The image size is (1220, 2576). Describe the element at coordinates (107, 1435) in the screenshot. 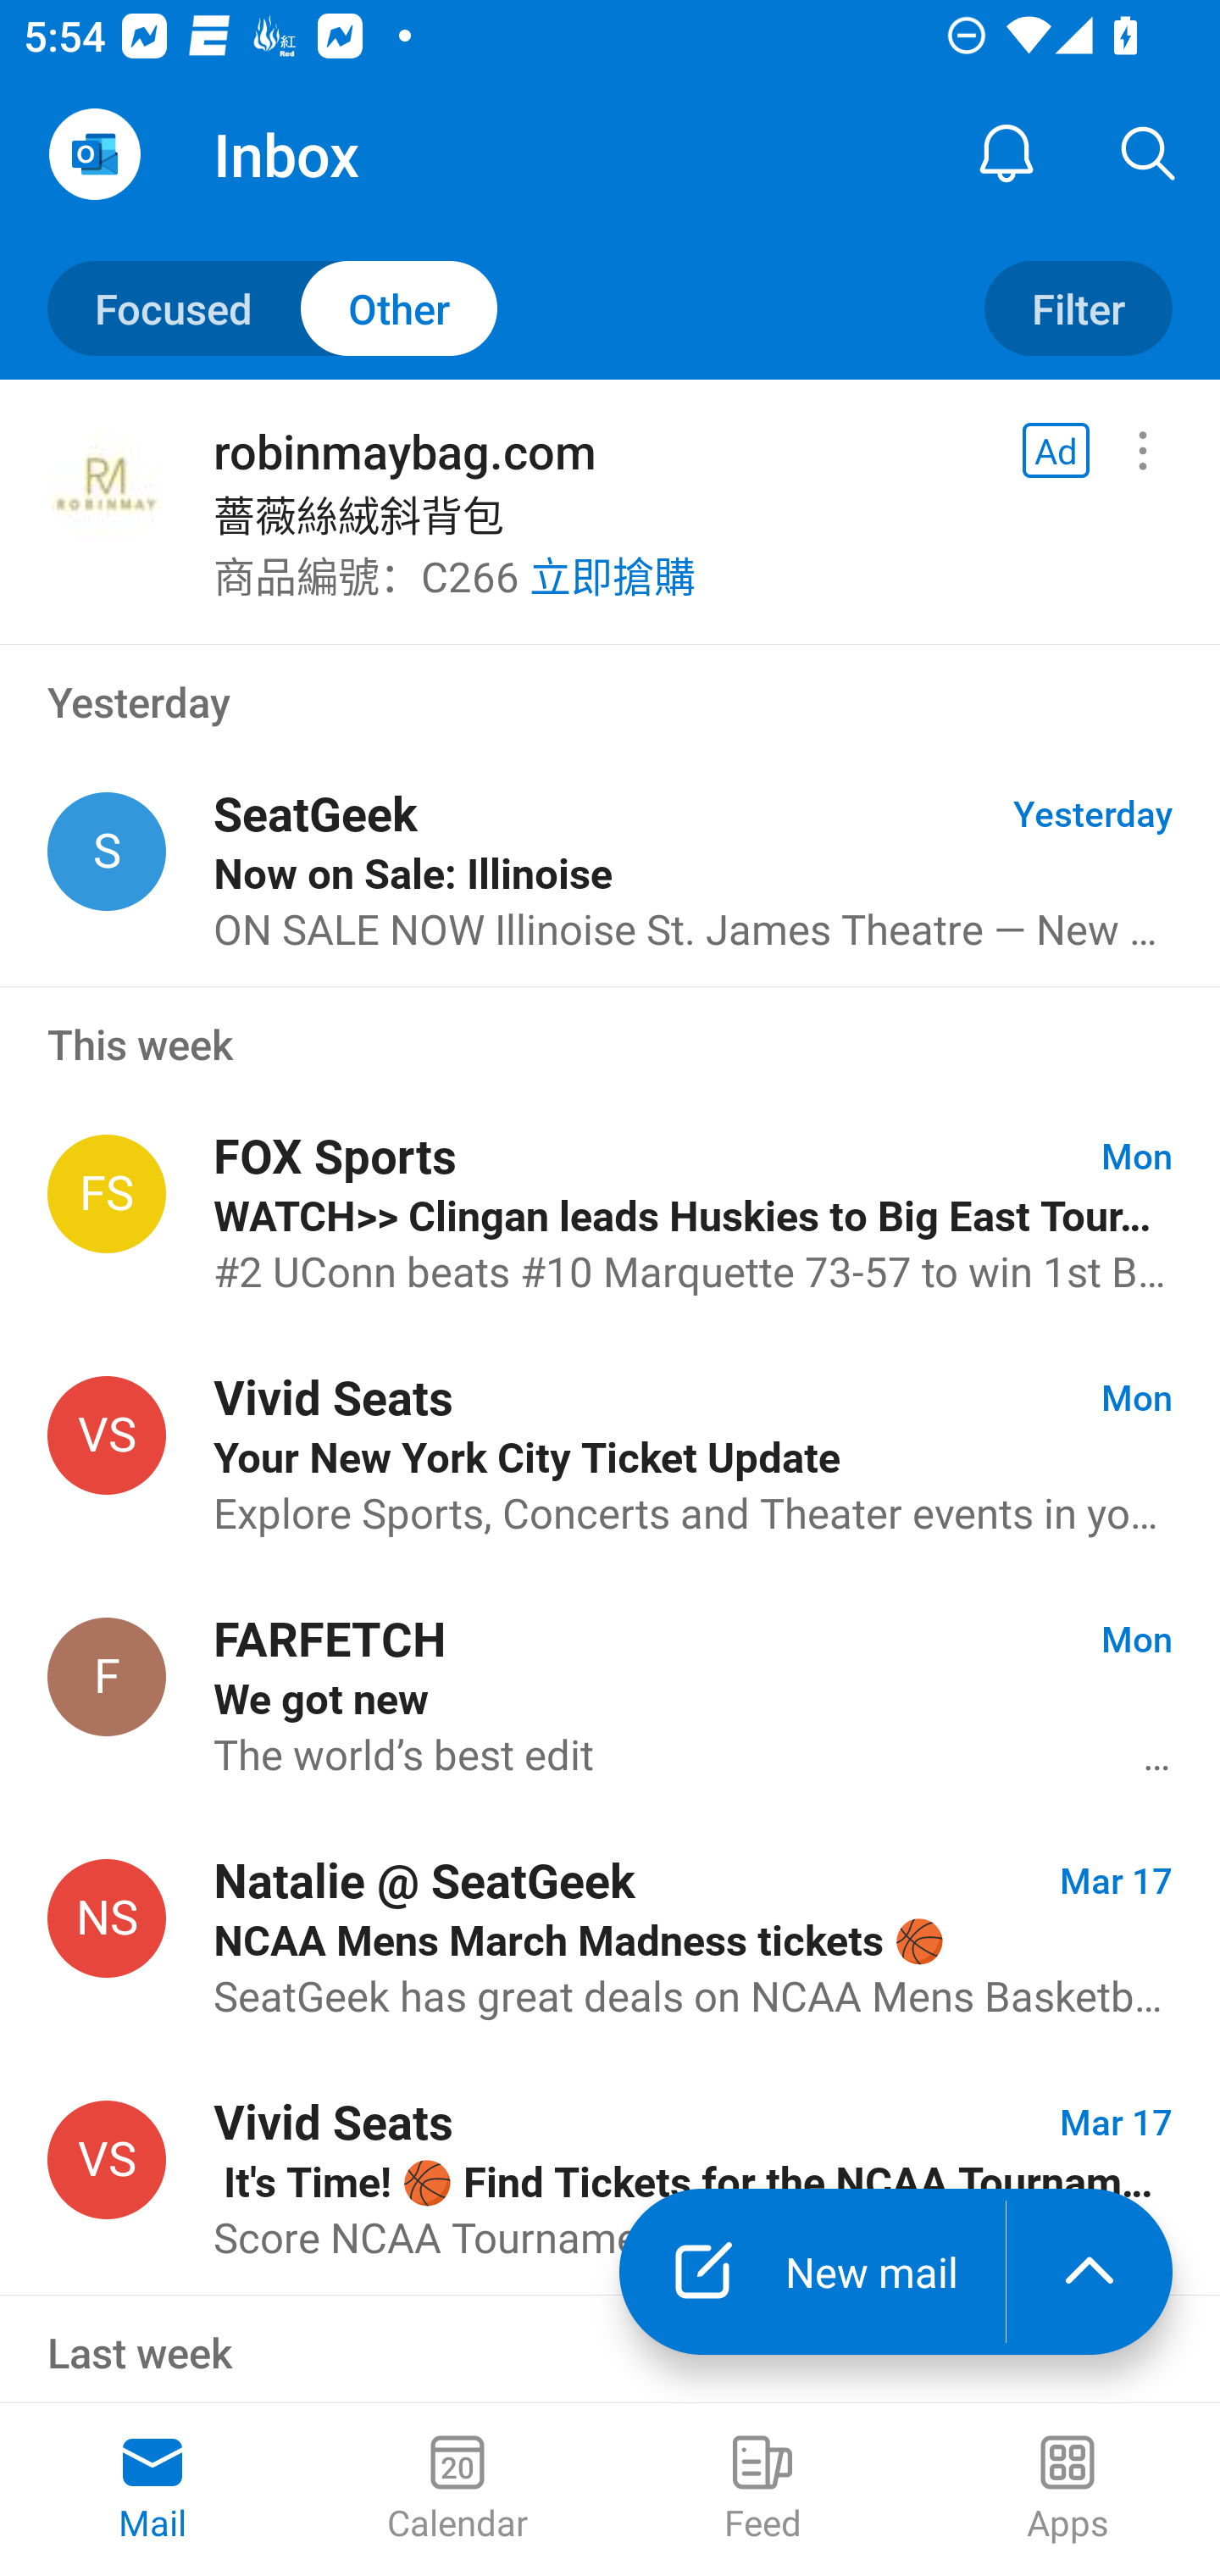

I see `Vivid Seats, tickets@live.vividseats.com` at that location.